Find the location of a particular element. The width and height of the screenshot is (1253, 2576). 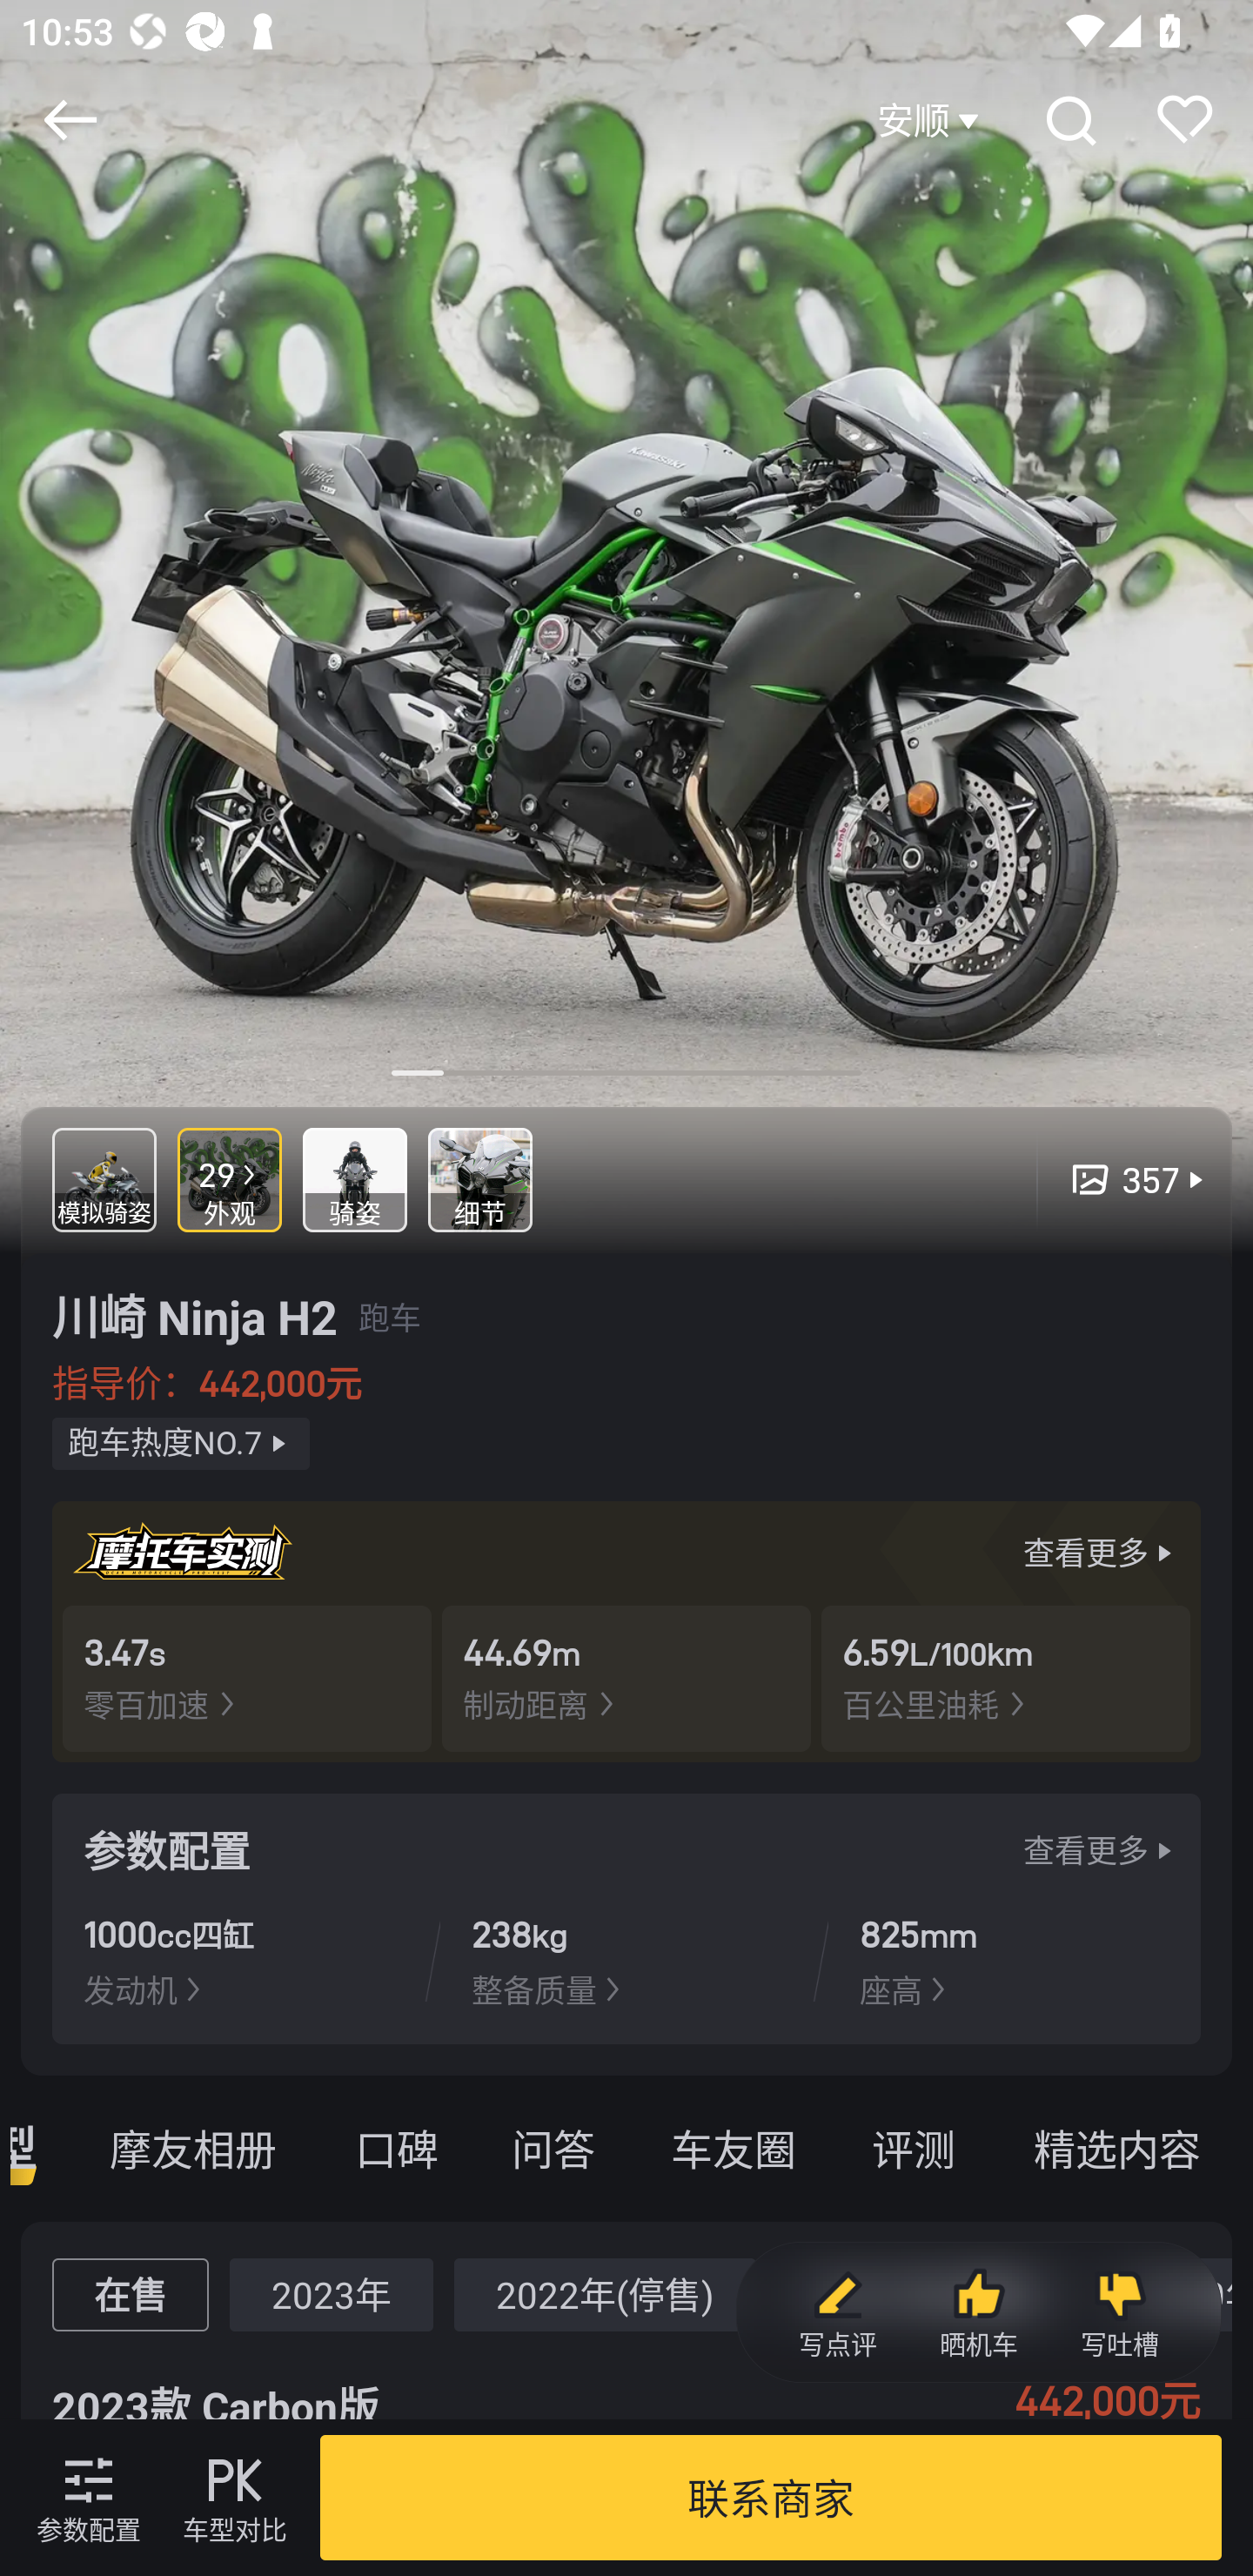

安顺 is located at coordinates (931, 120).